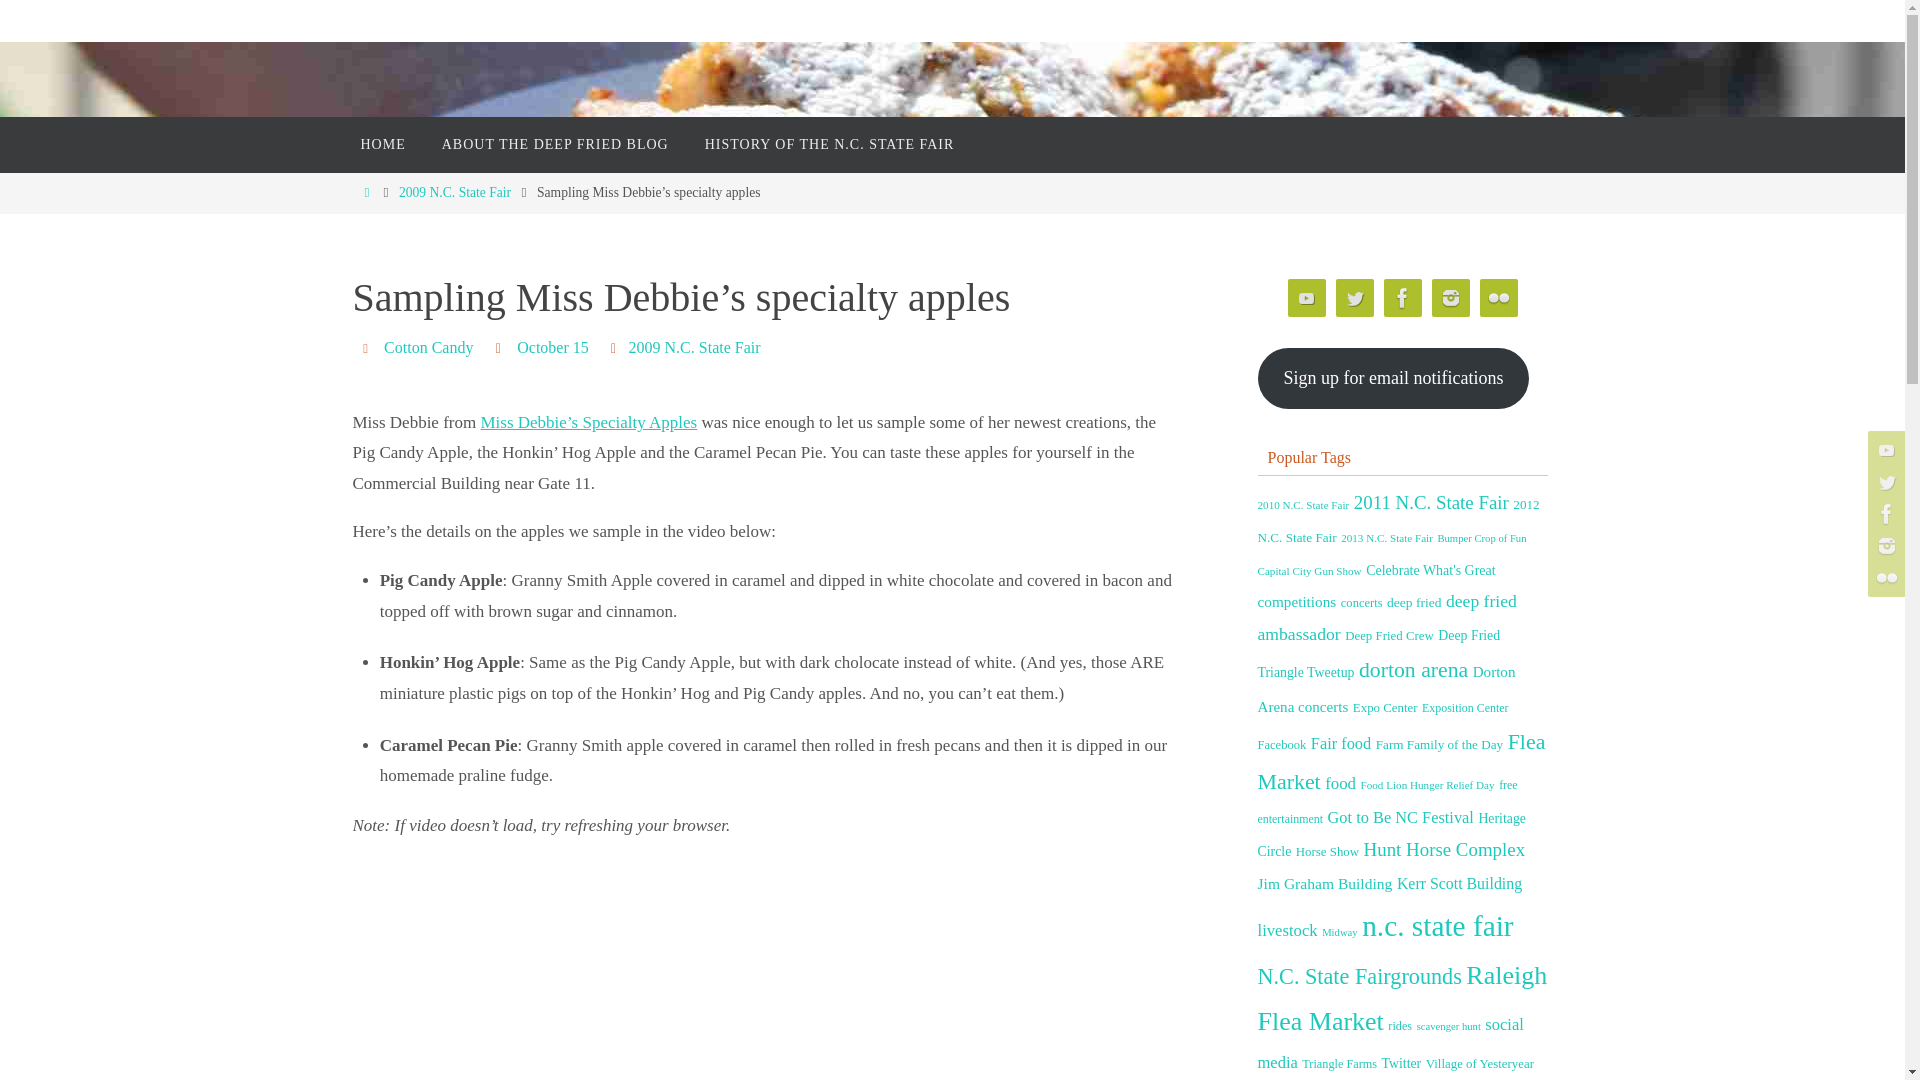 The image size is (1920, 1080). What do you see at coordinates (500, 348) in the screenshot?
I see `Date` at bounding box center [500, 348].